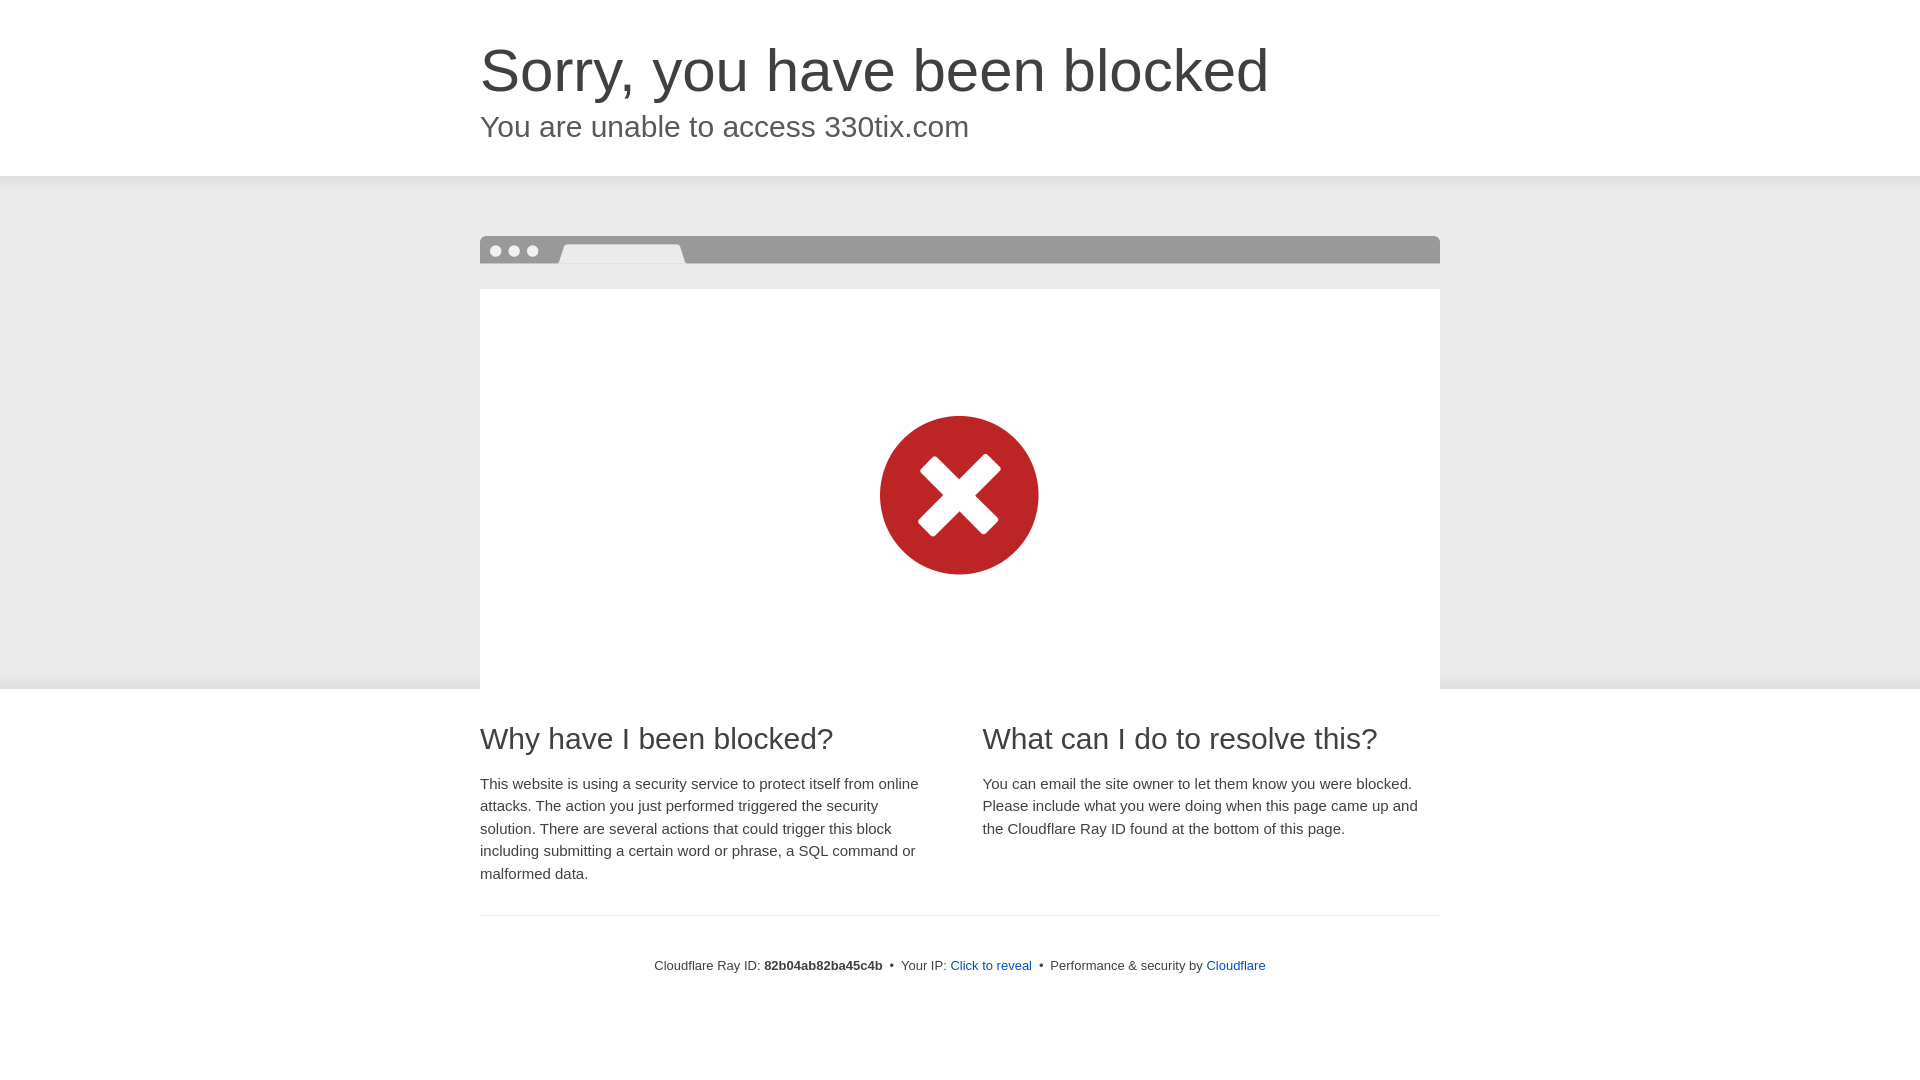 The width and height of the screenshot is (1920, 1080). What do you see at coordinates (1236, 966) in the screenshot?
I see `Cloudflare` at bounding box center [1236, 966].